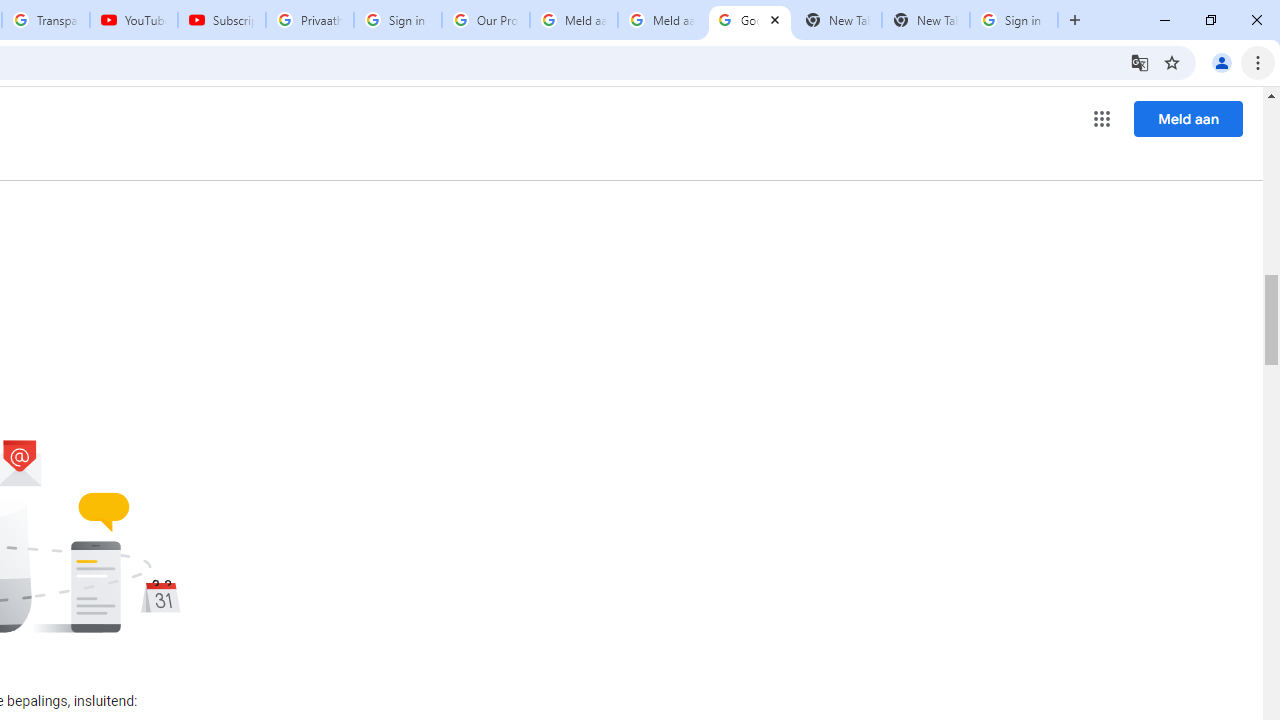  What do you see at coordinates (306, 142) in the screenshot?
I see `dienste` at bounding box center [306, 142].